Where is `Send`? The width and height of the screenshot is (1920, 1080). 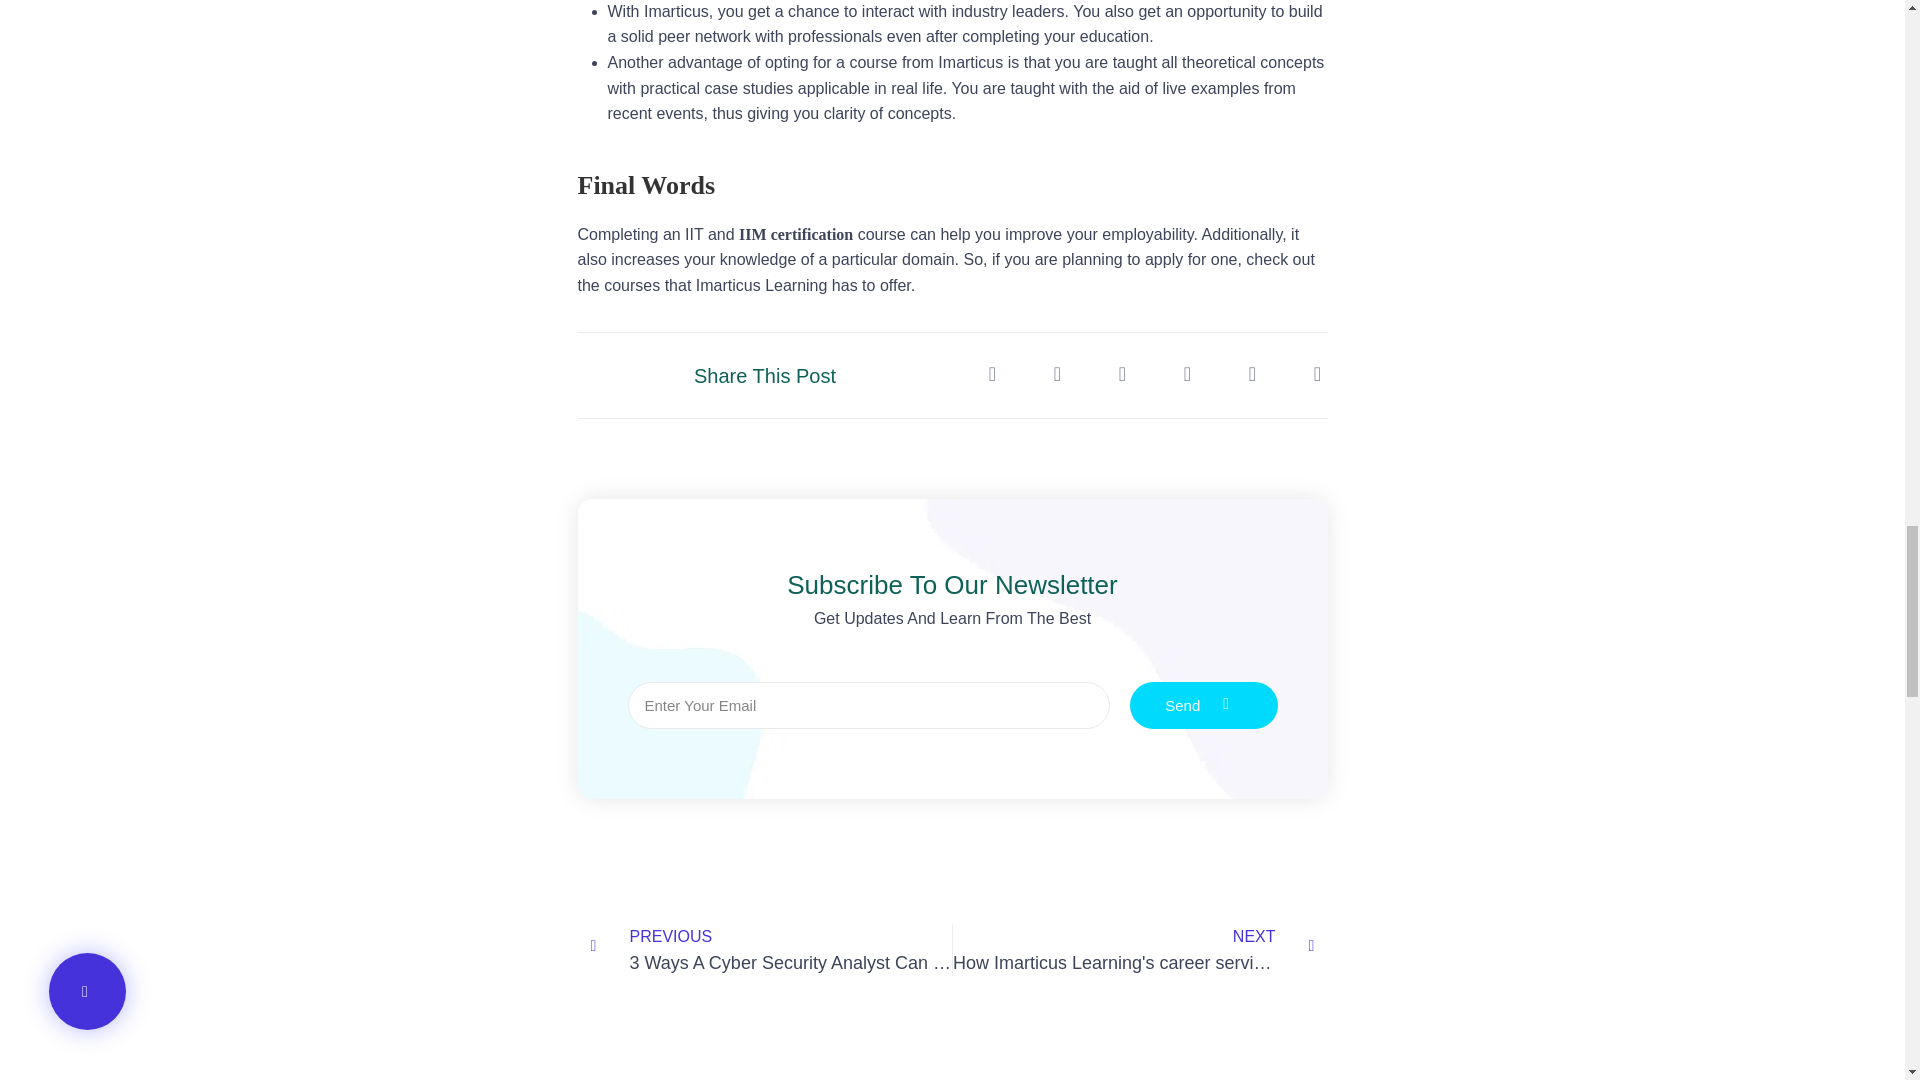
Send is located at coordinates (1204, 705).